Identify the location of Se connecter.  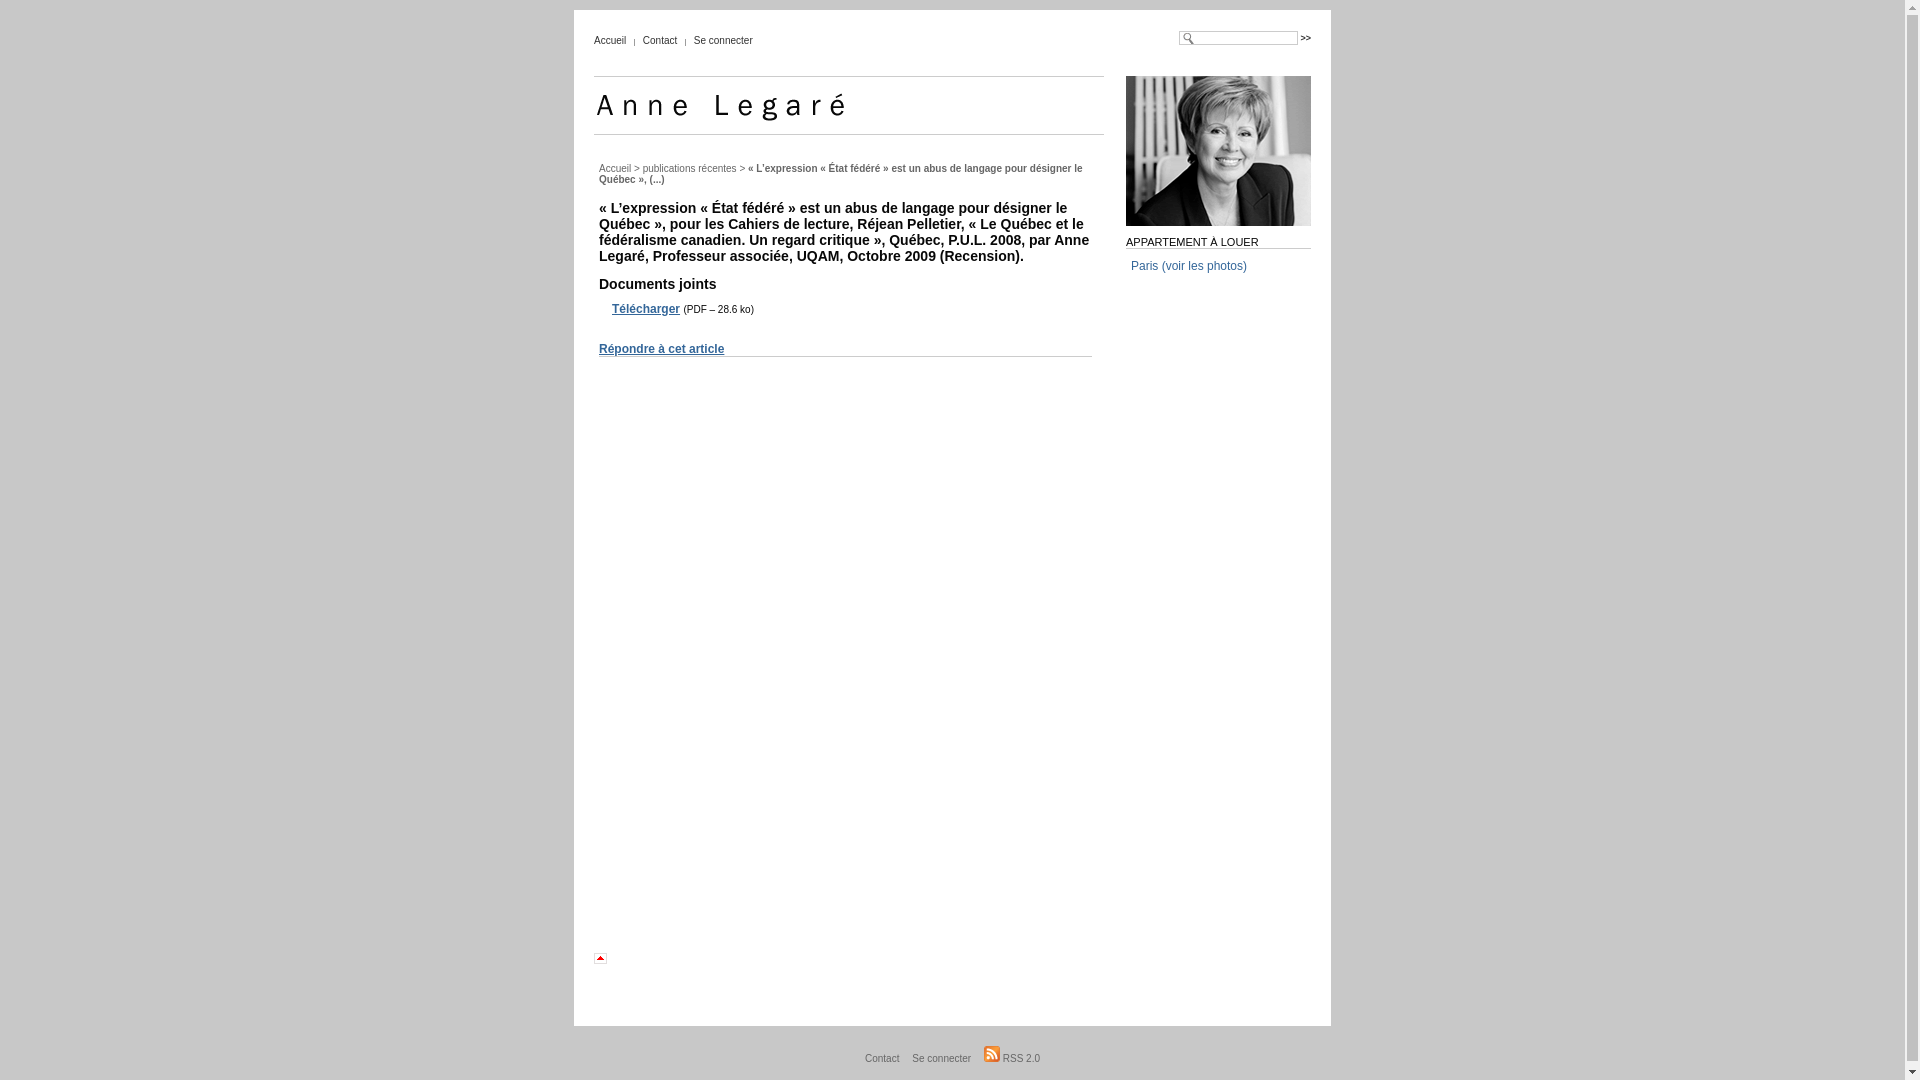
(724, 40).